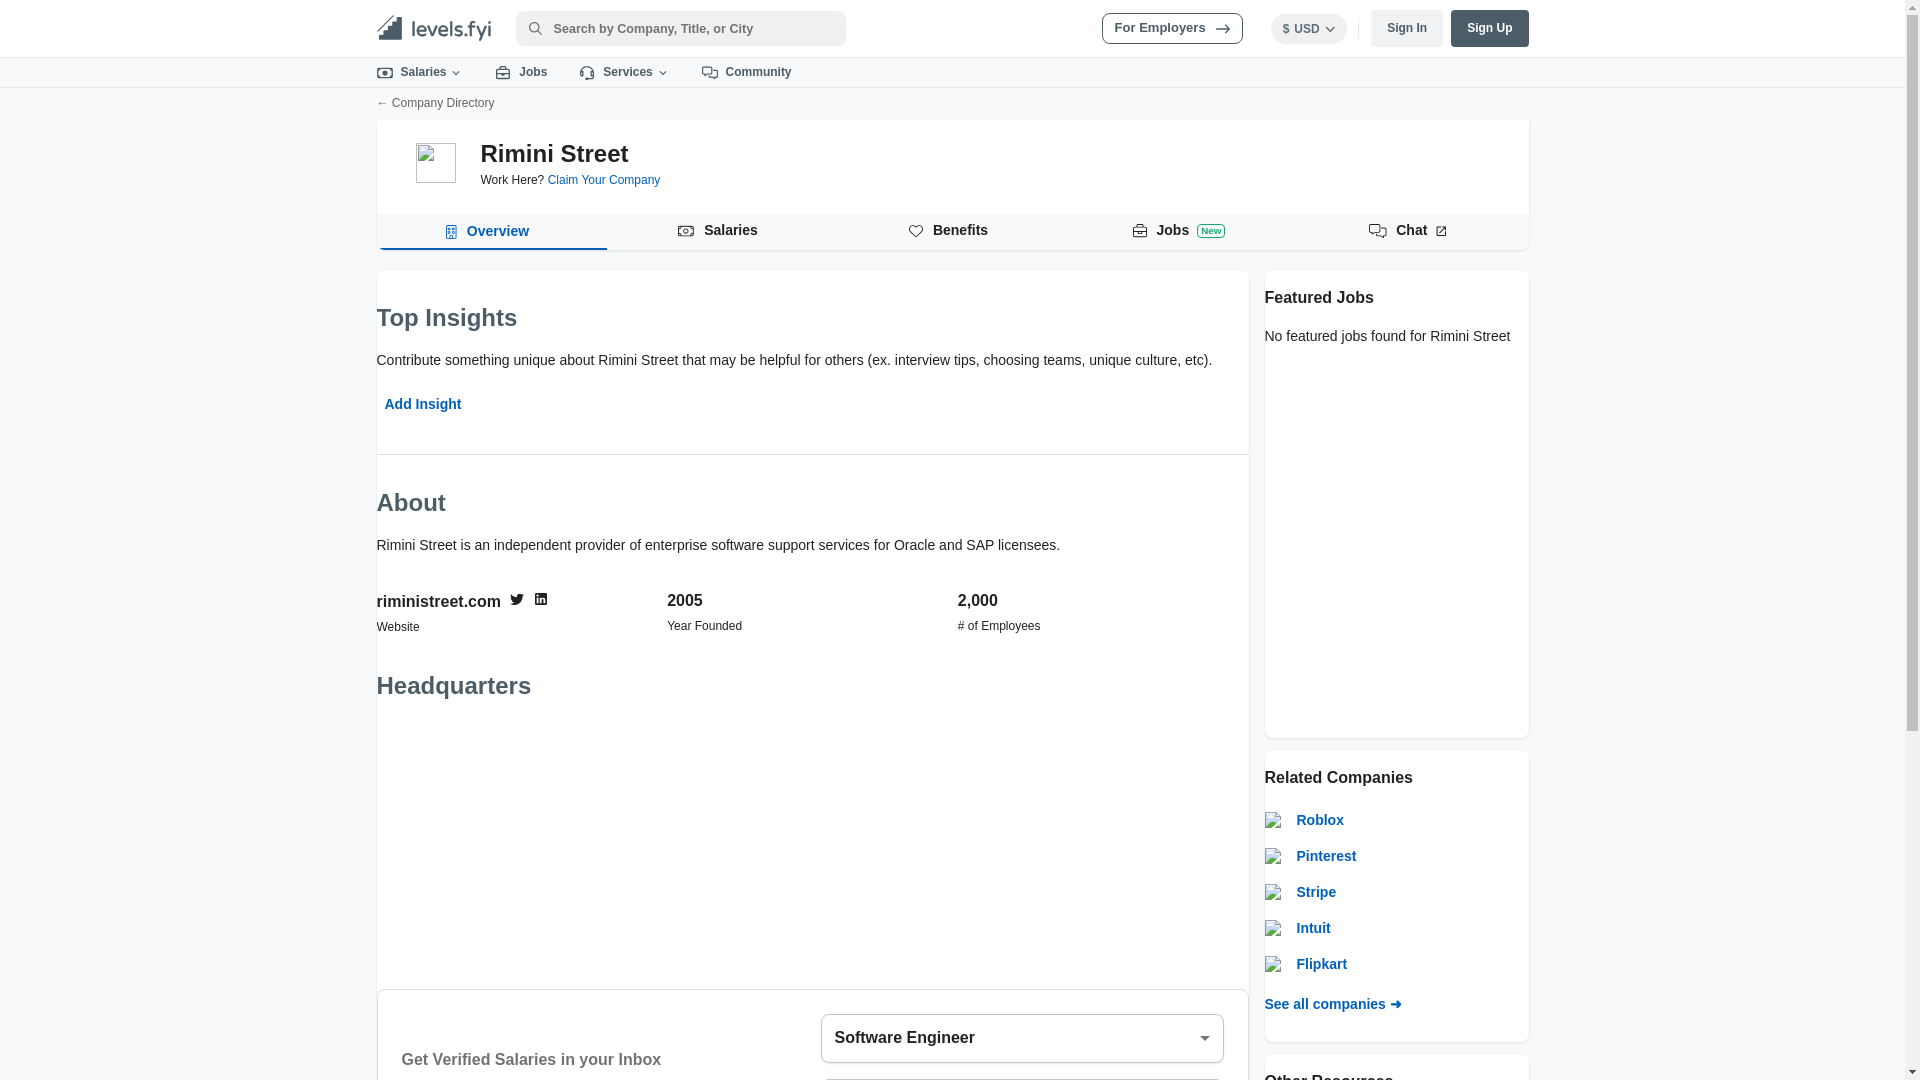  I want to click on Sign In, so click(1406, 28).